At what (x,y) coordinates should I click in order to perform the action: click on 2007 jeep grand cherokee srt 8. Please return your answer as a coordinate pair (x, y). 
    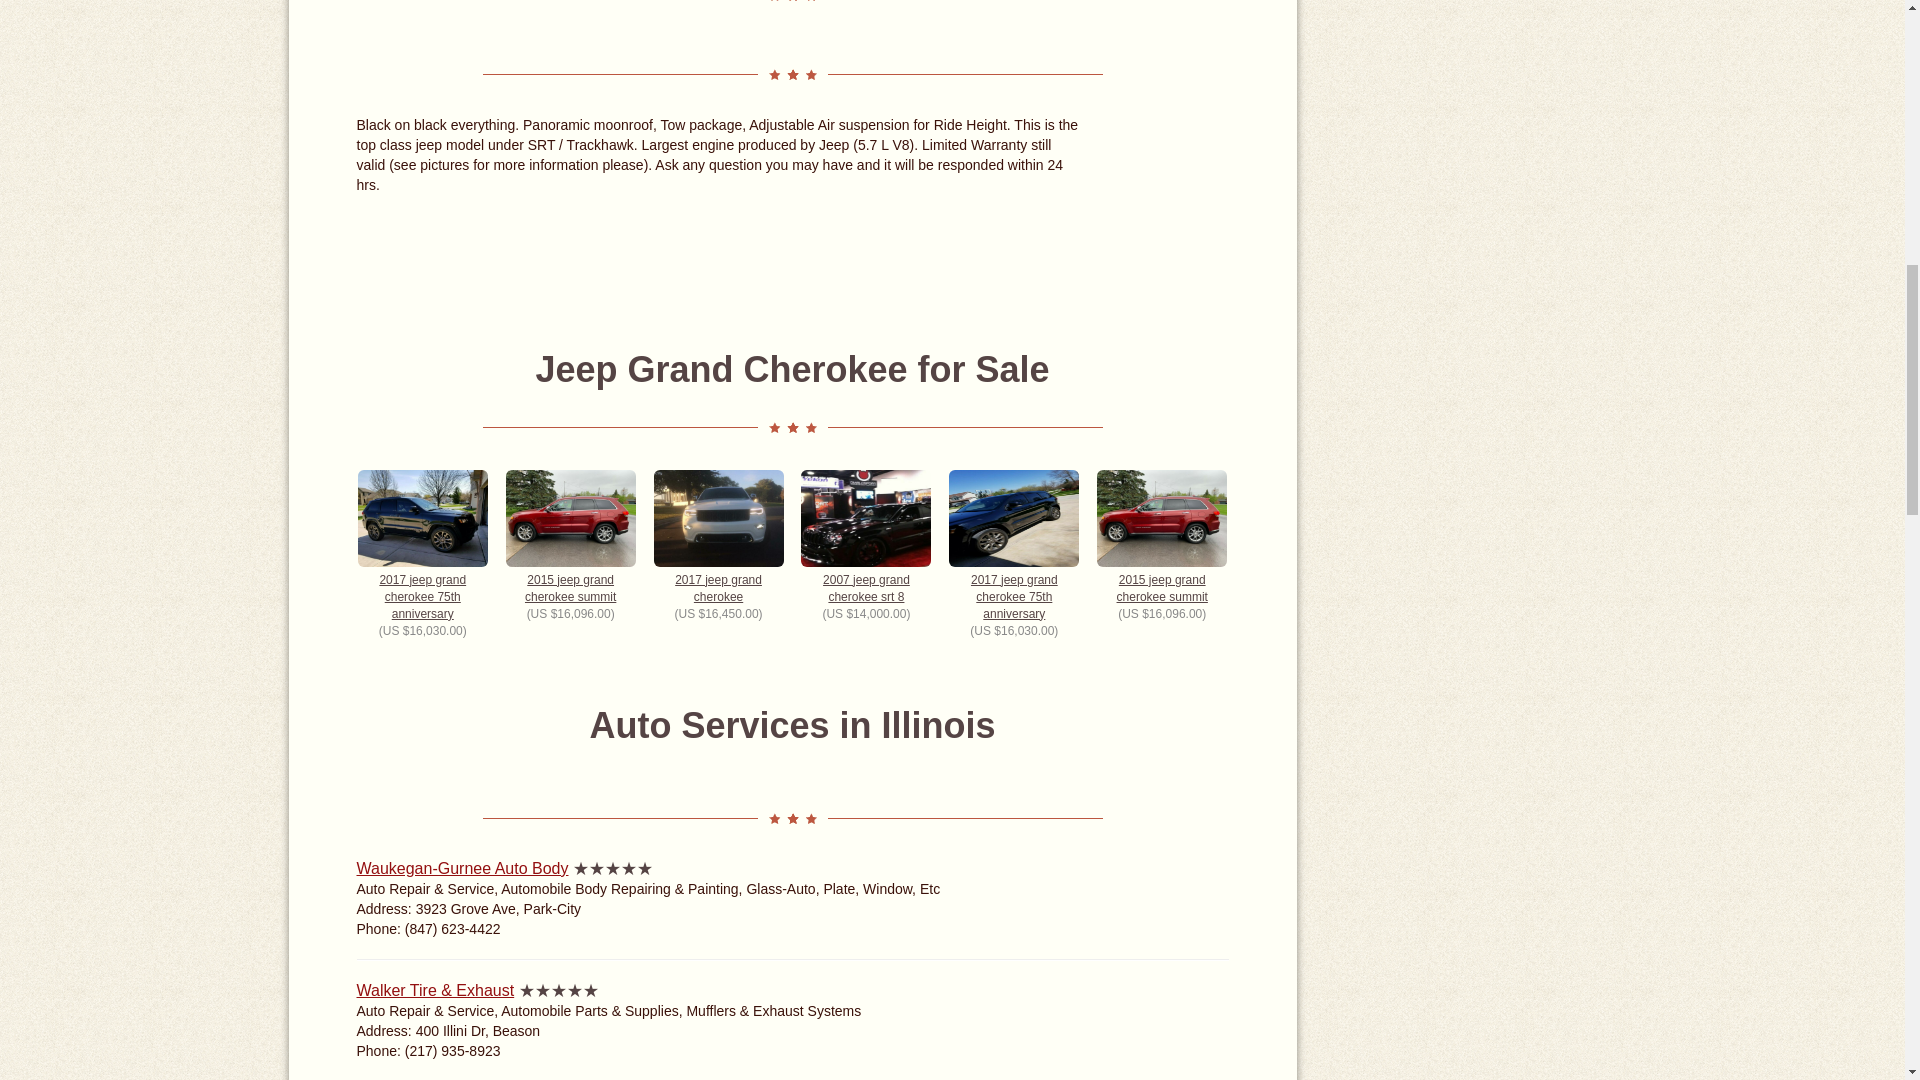
    Looking at the image, I should click on (866, 537).